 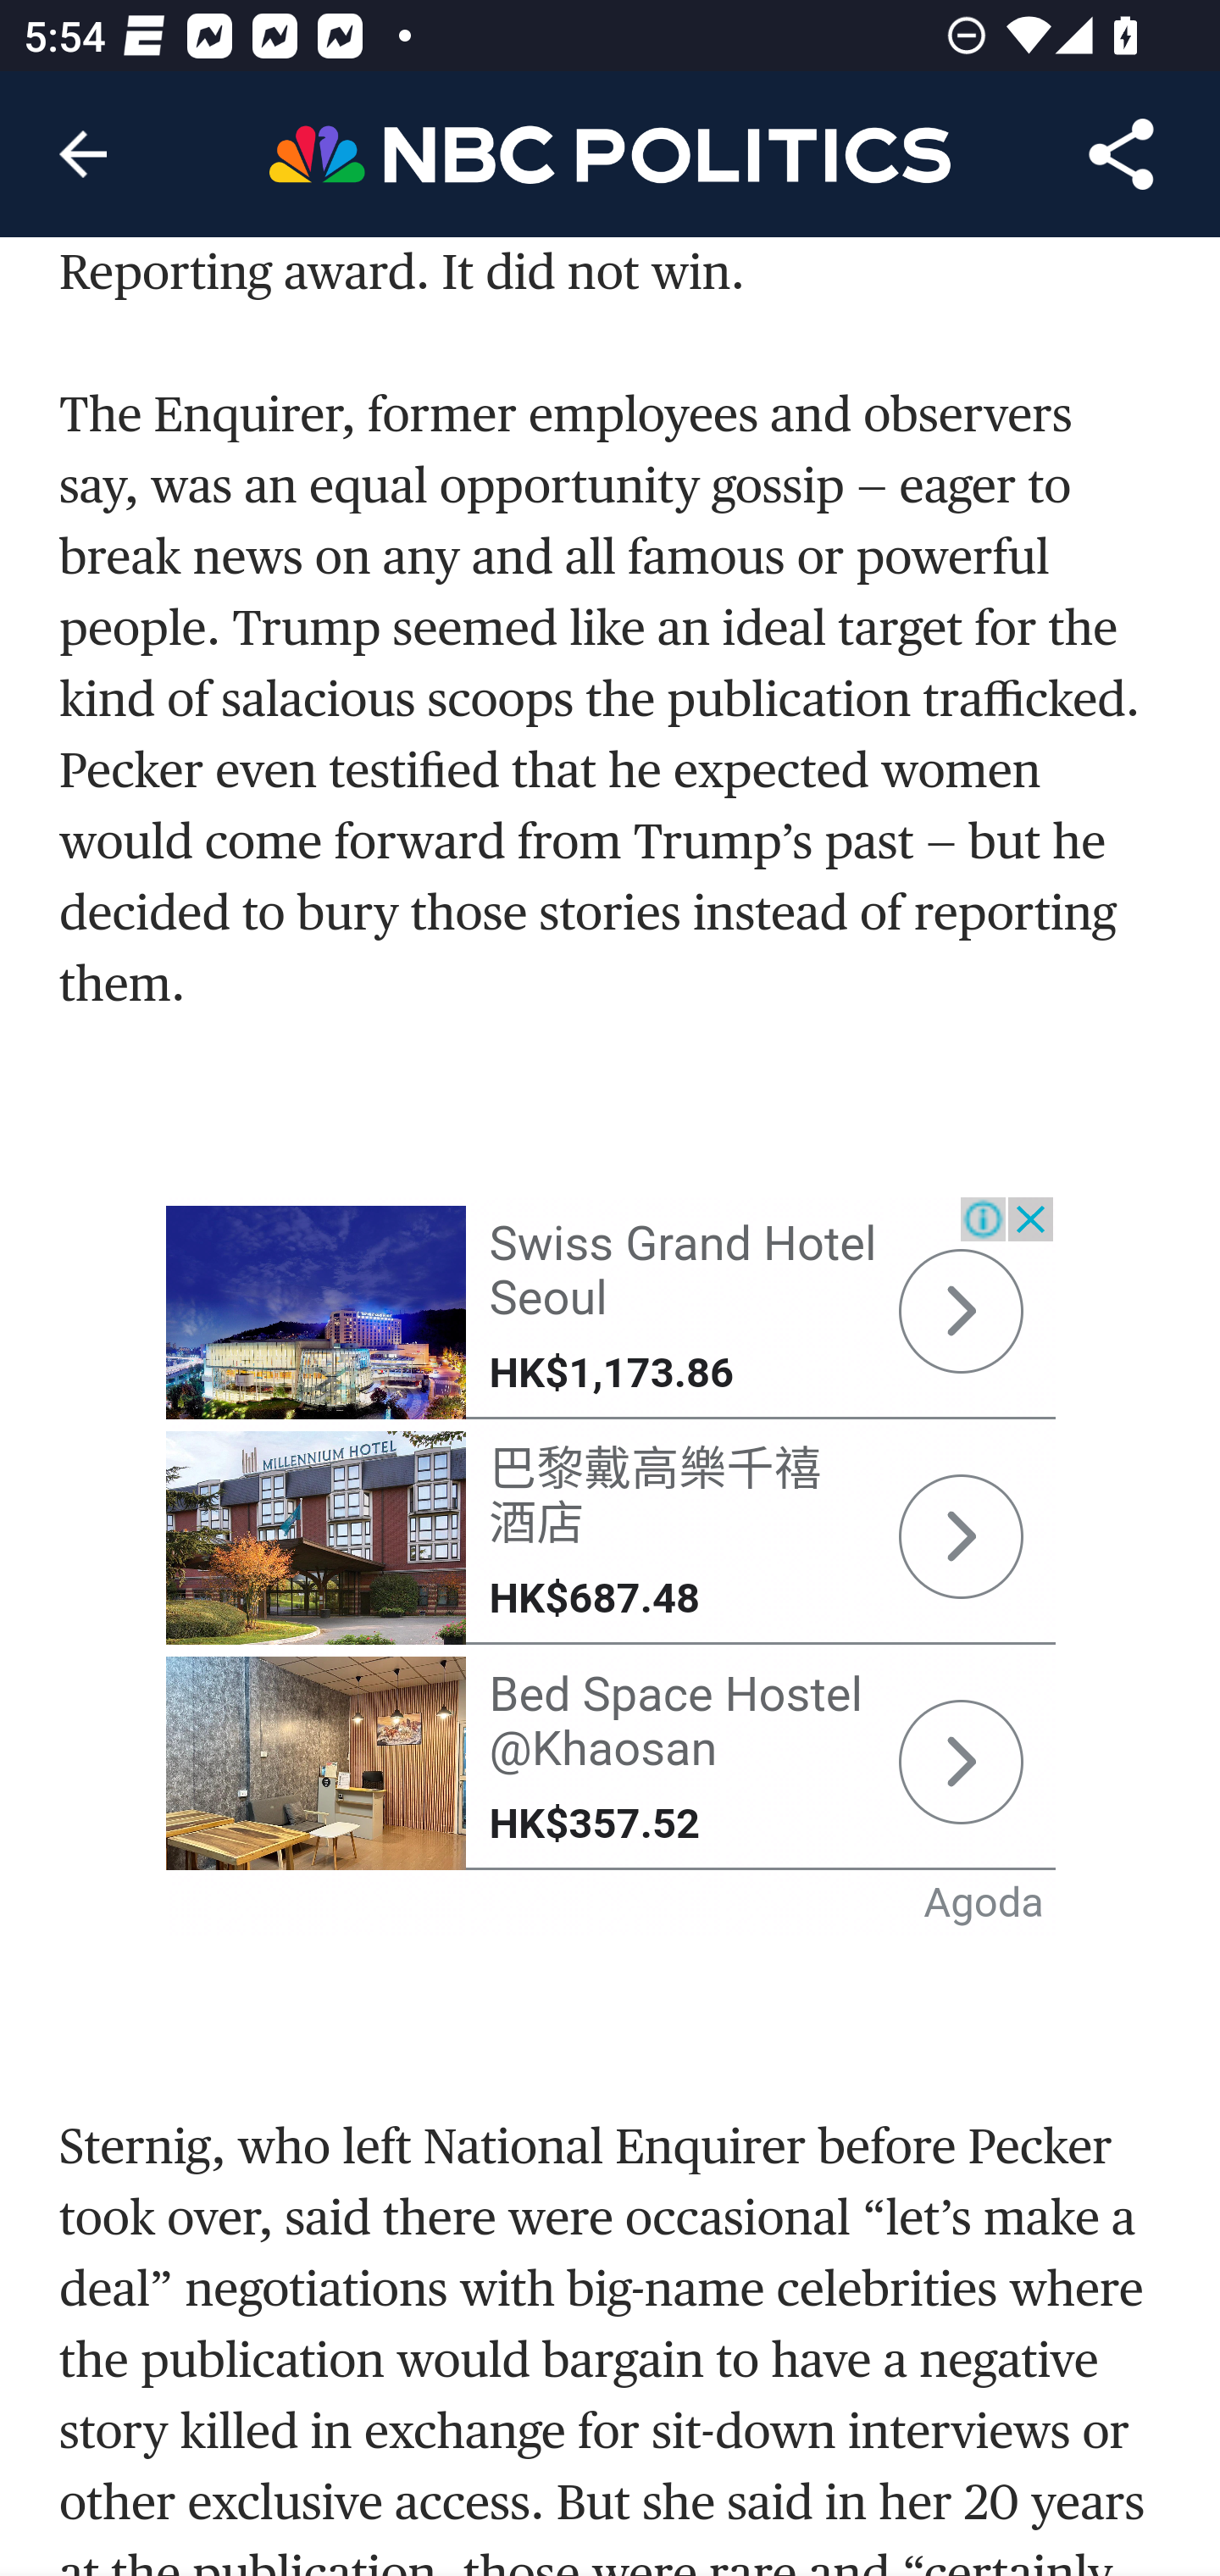 I want to click on HK$357.52, so click(x=595, y=1825).